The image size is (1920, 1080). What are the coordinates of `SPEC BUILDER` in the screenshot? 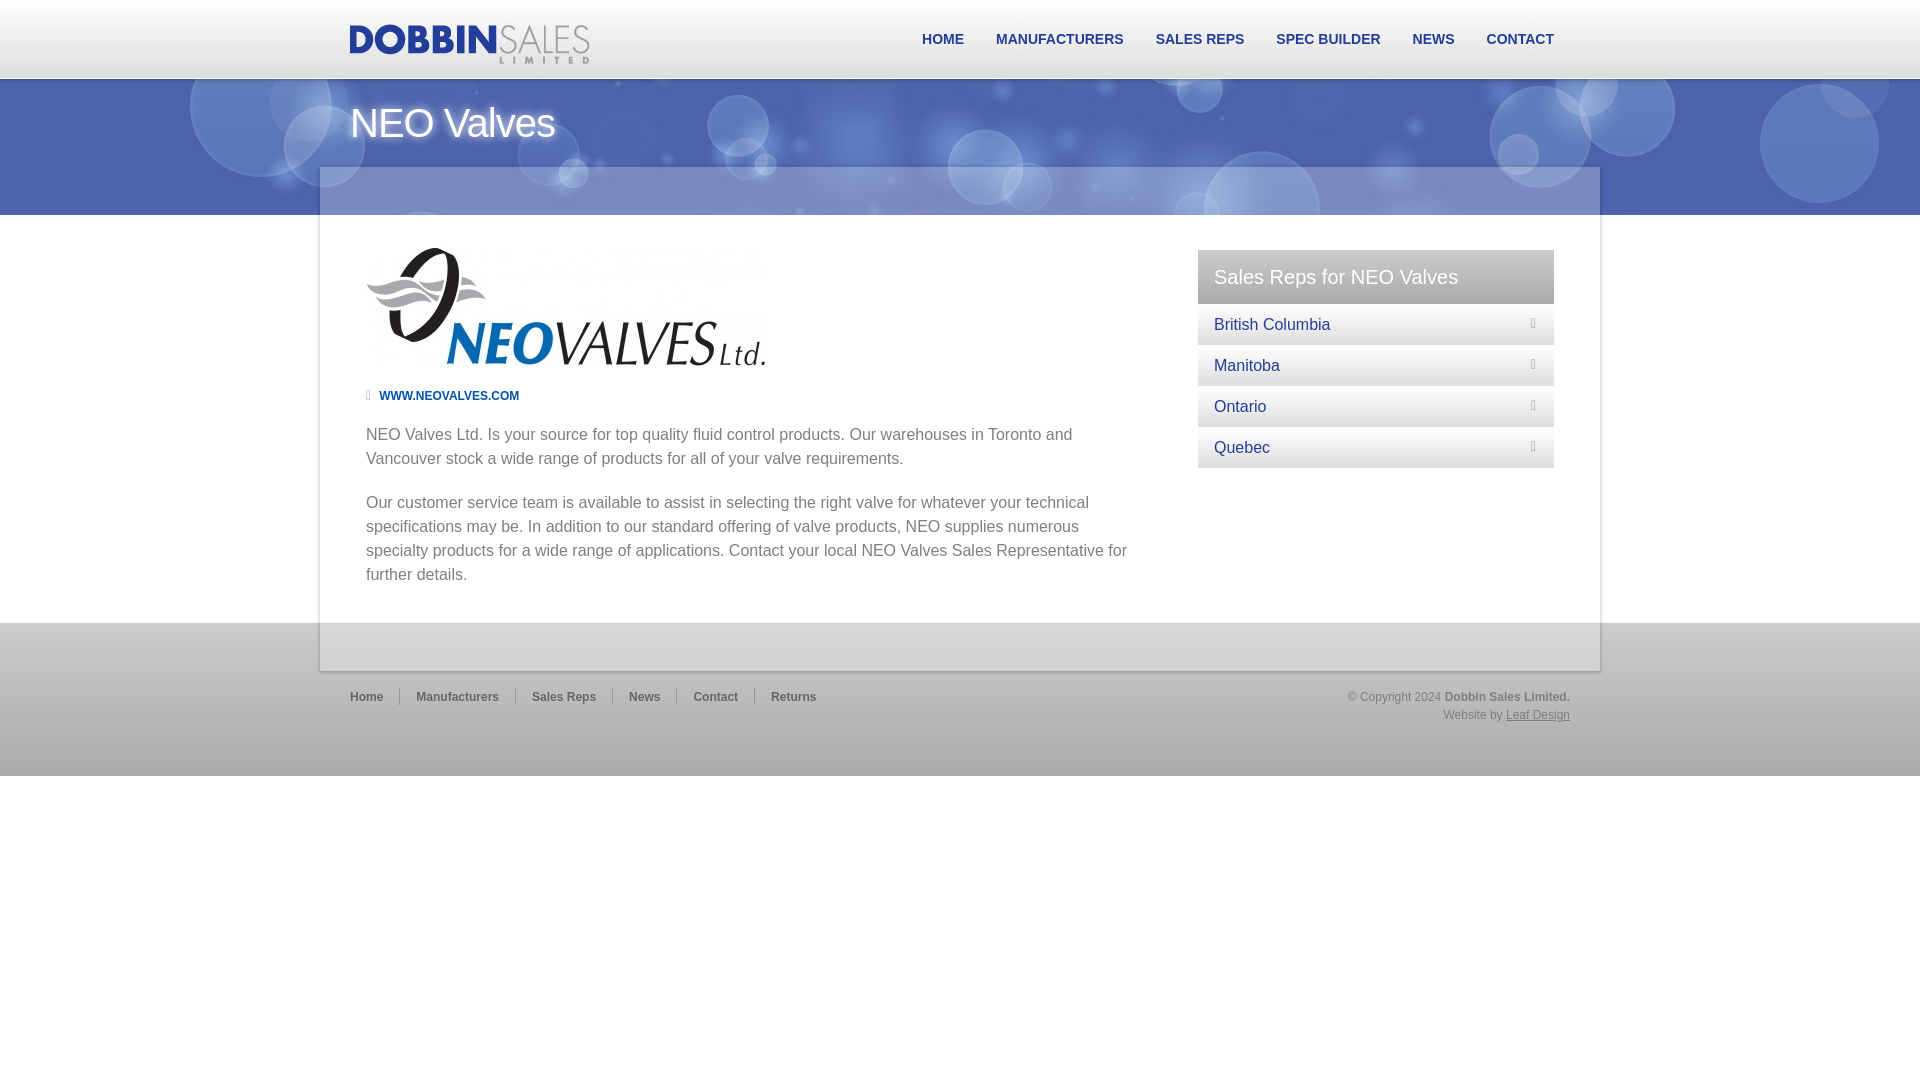 It's located at (1327, 38).